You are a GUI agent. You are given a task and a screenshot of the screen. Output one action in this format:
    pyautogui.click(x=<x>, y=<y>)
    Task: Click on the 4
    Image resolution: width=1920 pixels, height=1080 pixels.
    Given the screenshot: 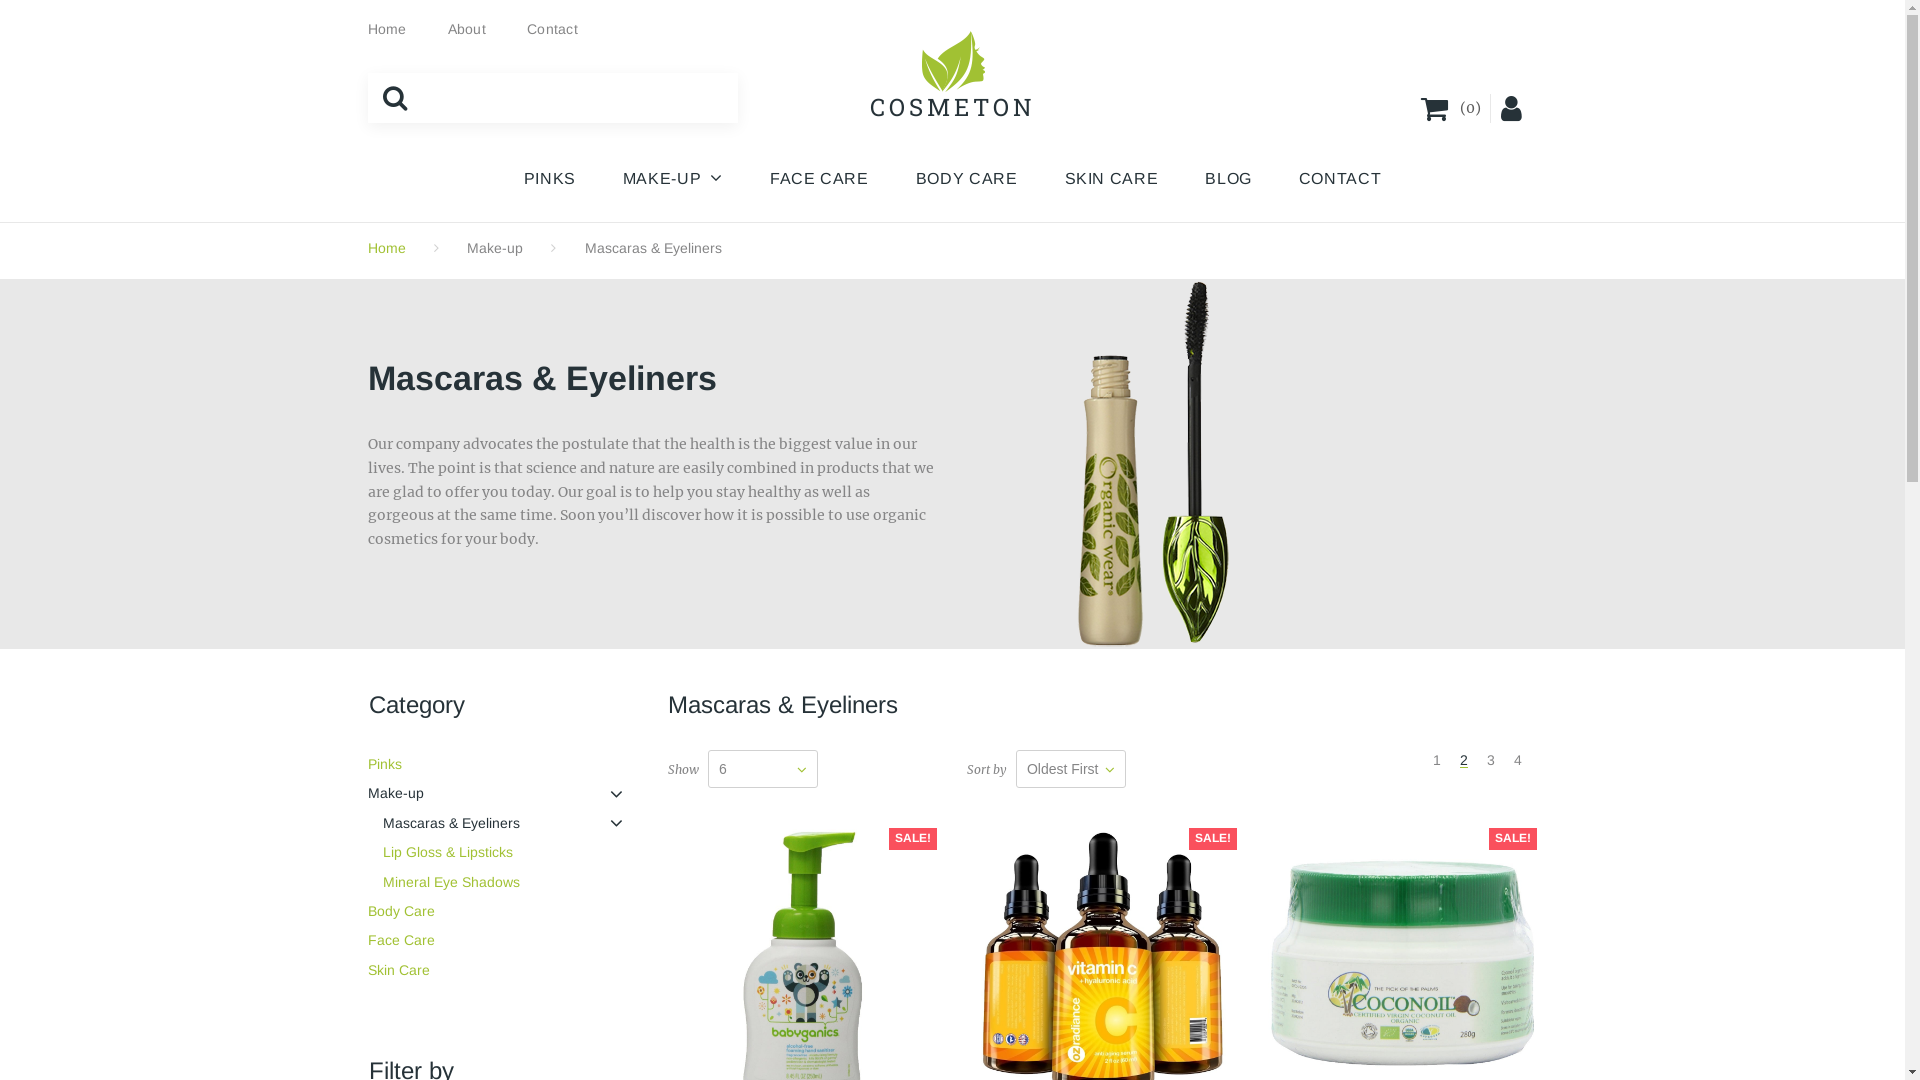 What is the action you would take?
    pyautogui.click(x=1518, y=760)
    